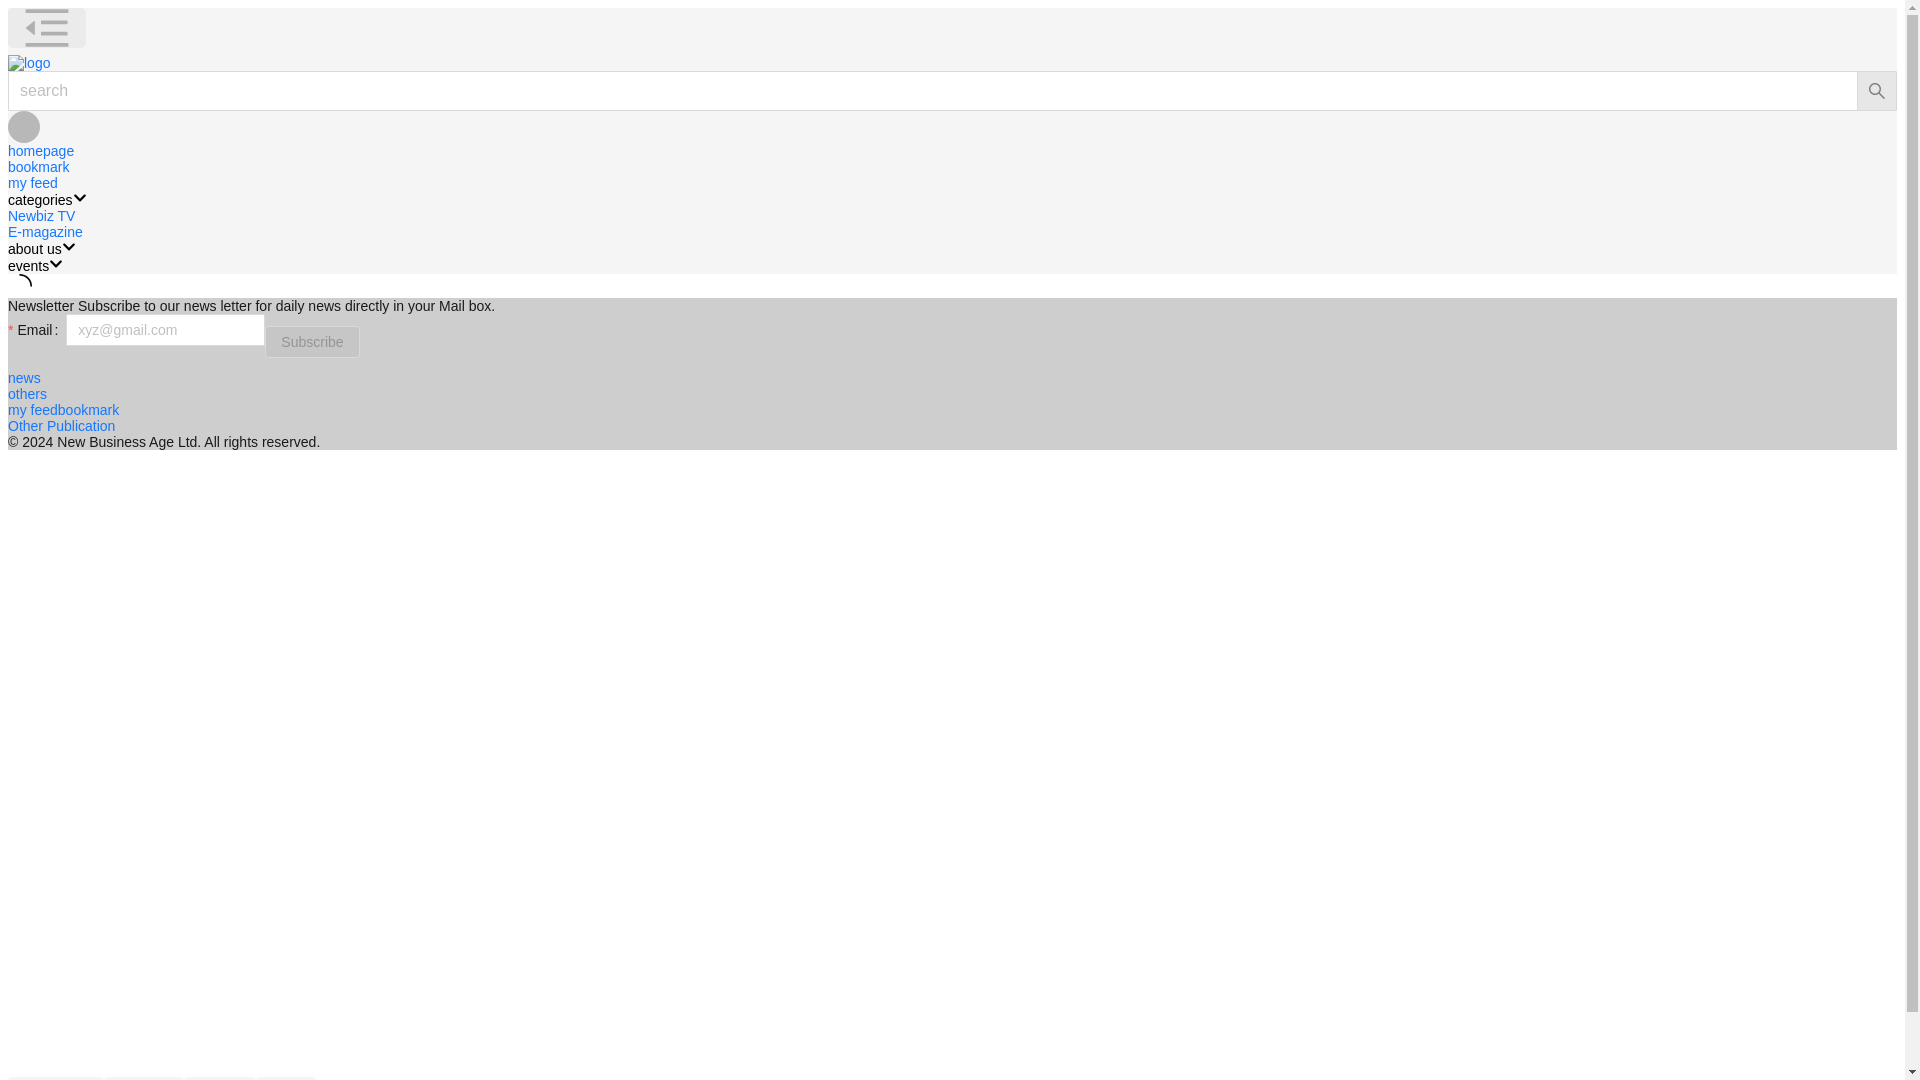 Image resolution: width=1920 pixels, height=1080 pixels. I want to click on E-magazine, so click(44, 231).